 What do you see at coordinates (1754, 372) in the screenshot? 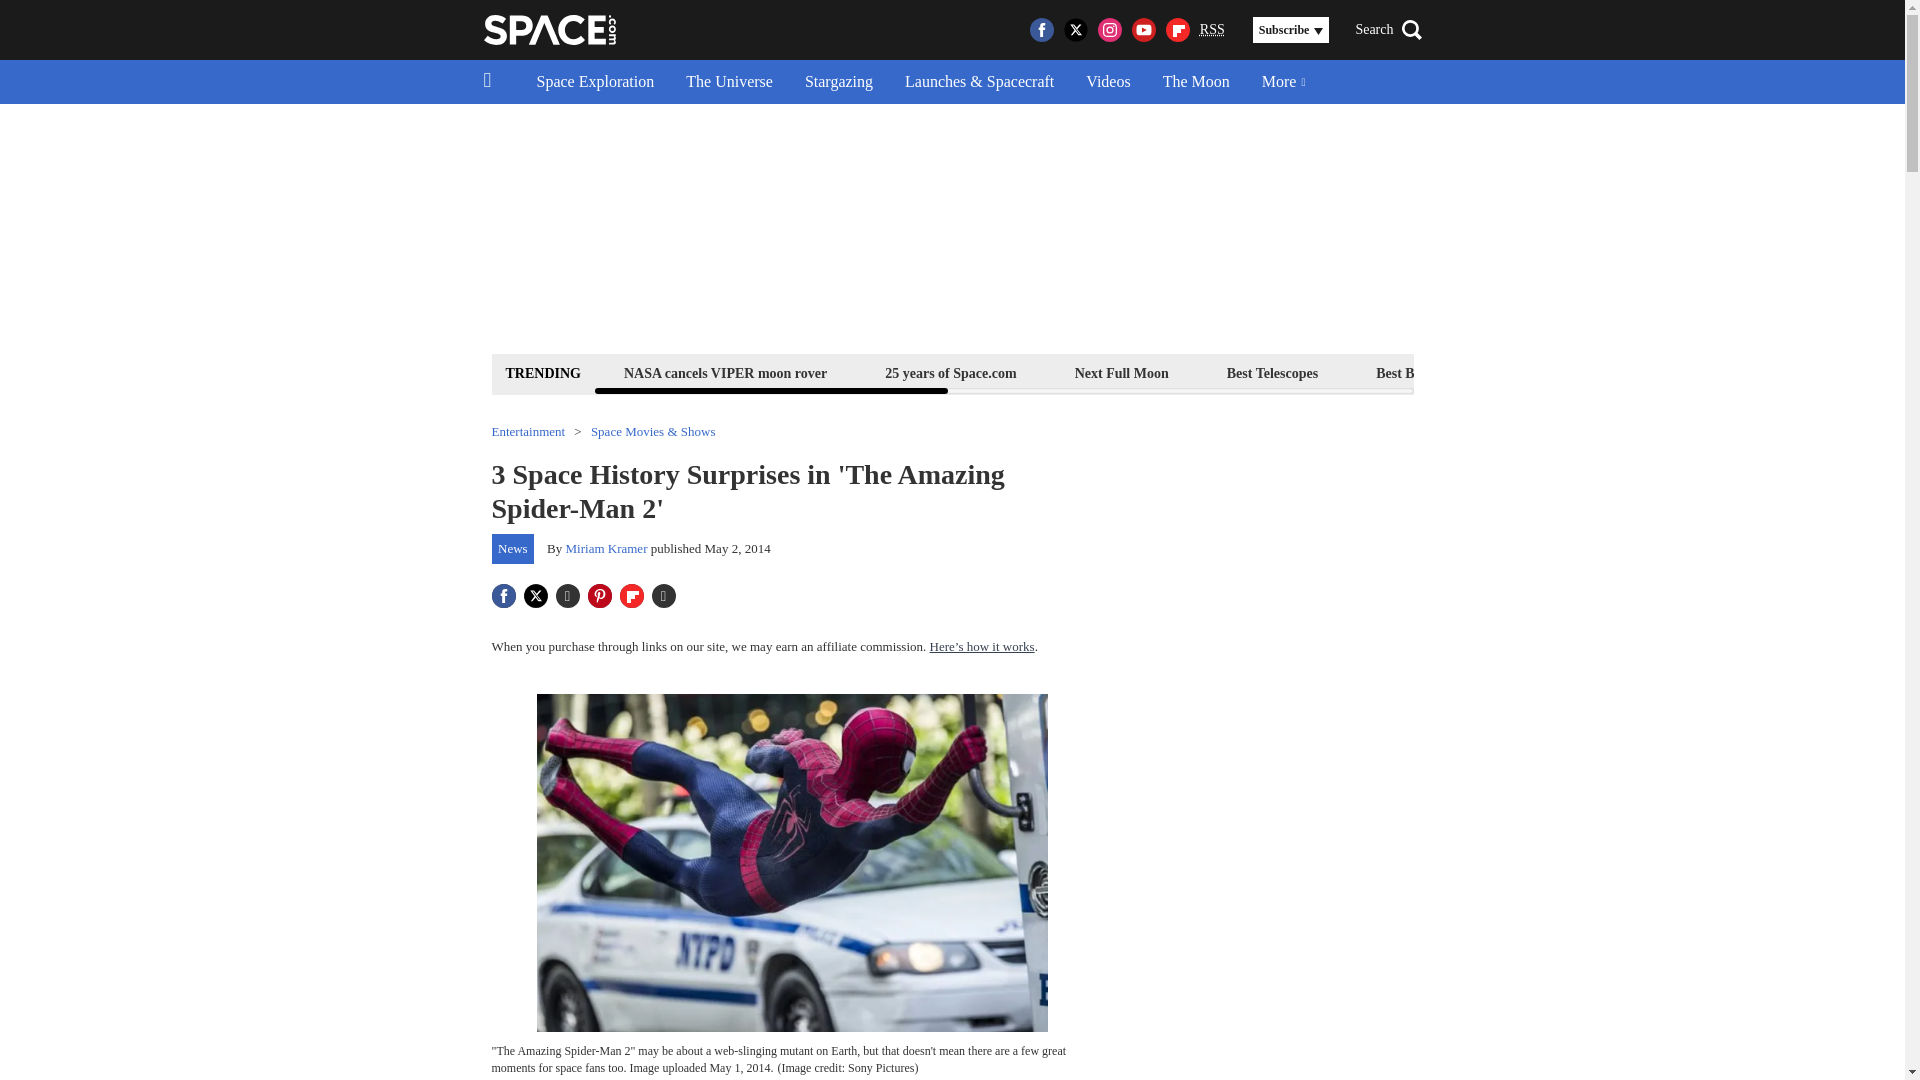
I see `Space Calendar` at bounding box center [1754, 372].